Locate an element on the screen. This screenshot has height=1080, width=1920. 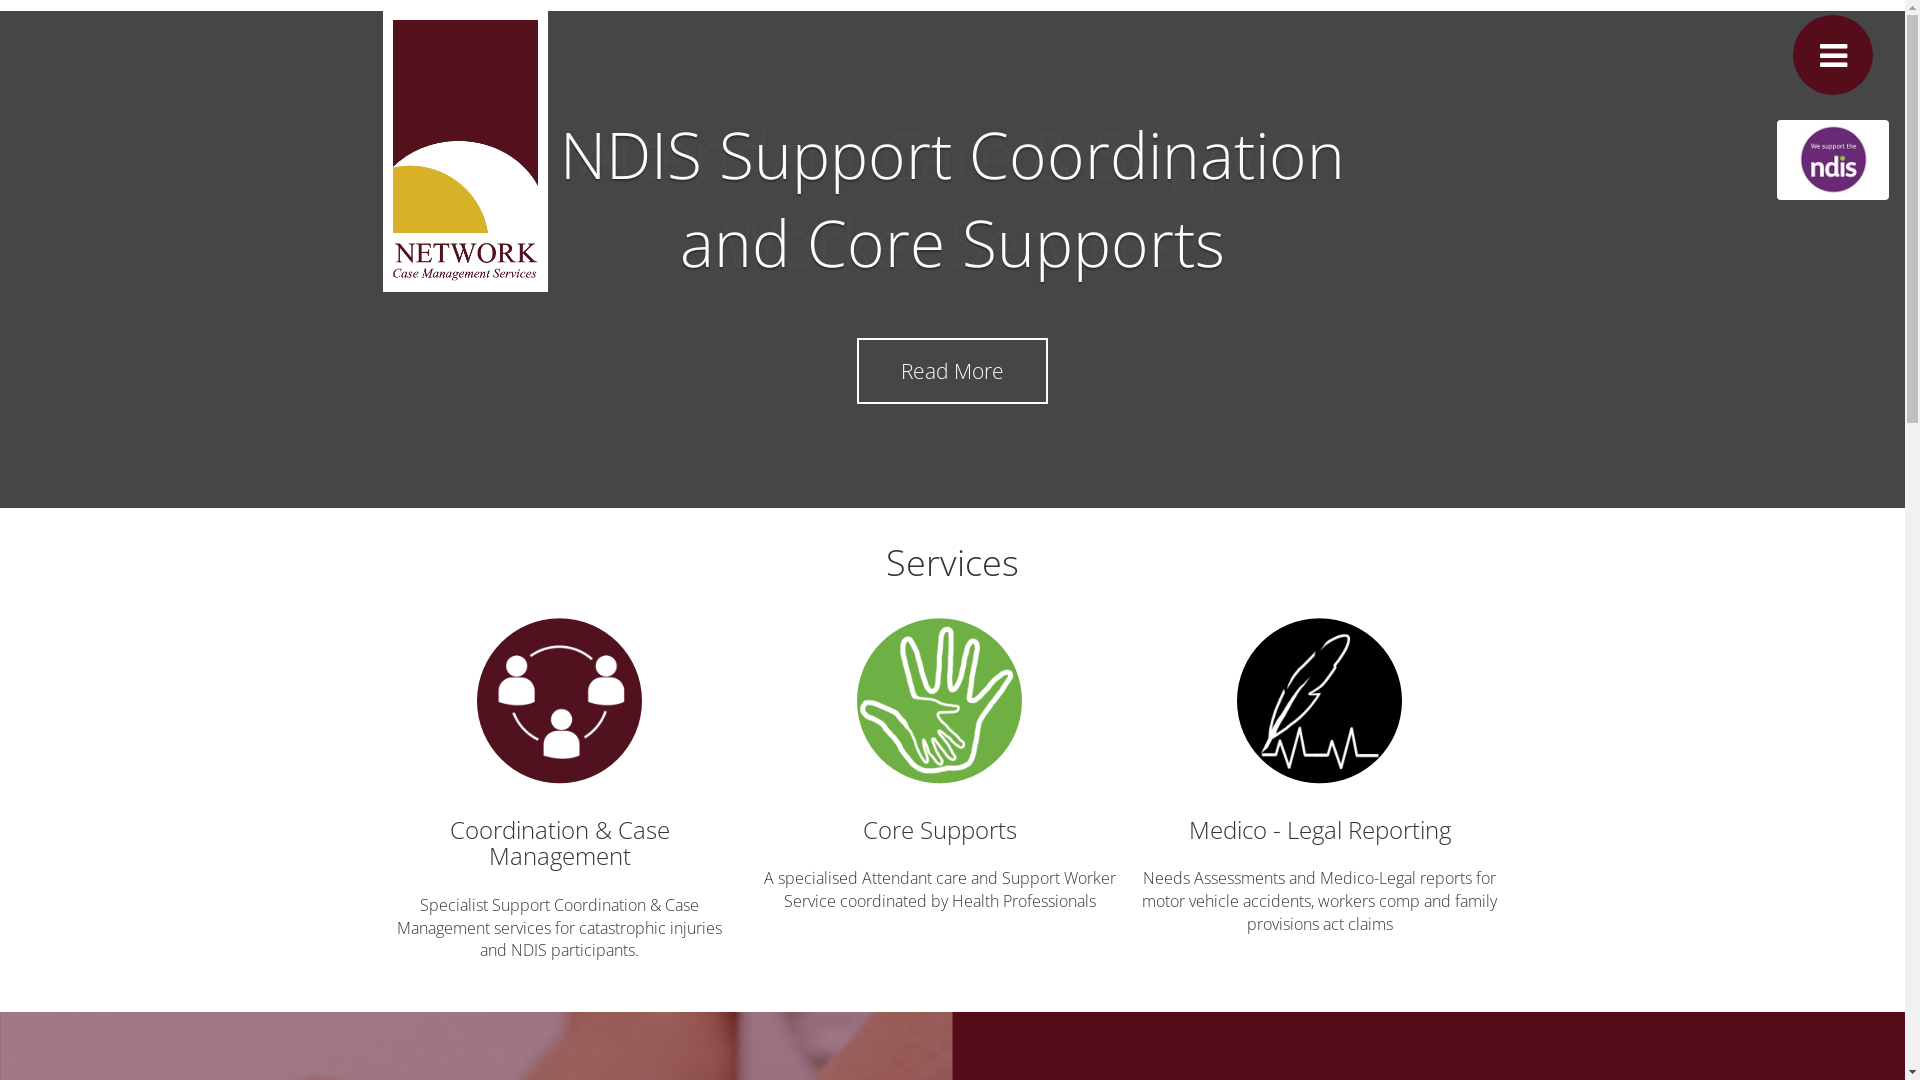
Skip to content is located at coordinates (603, 43).